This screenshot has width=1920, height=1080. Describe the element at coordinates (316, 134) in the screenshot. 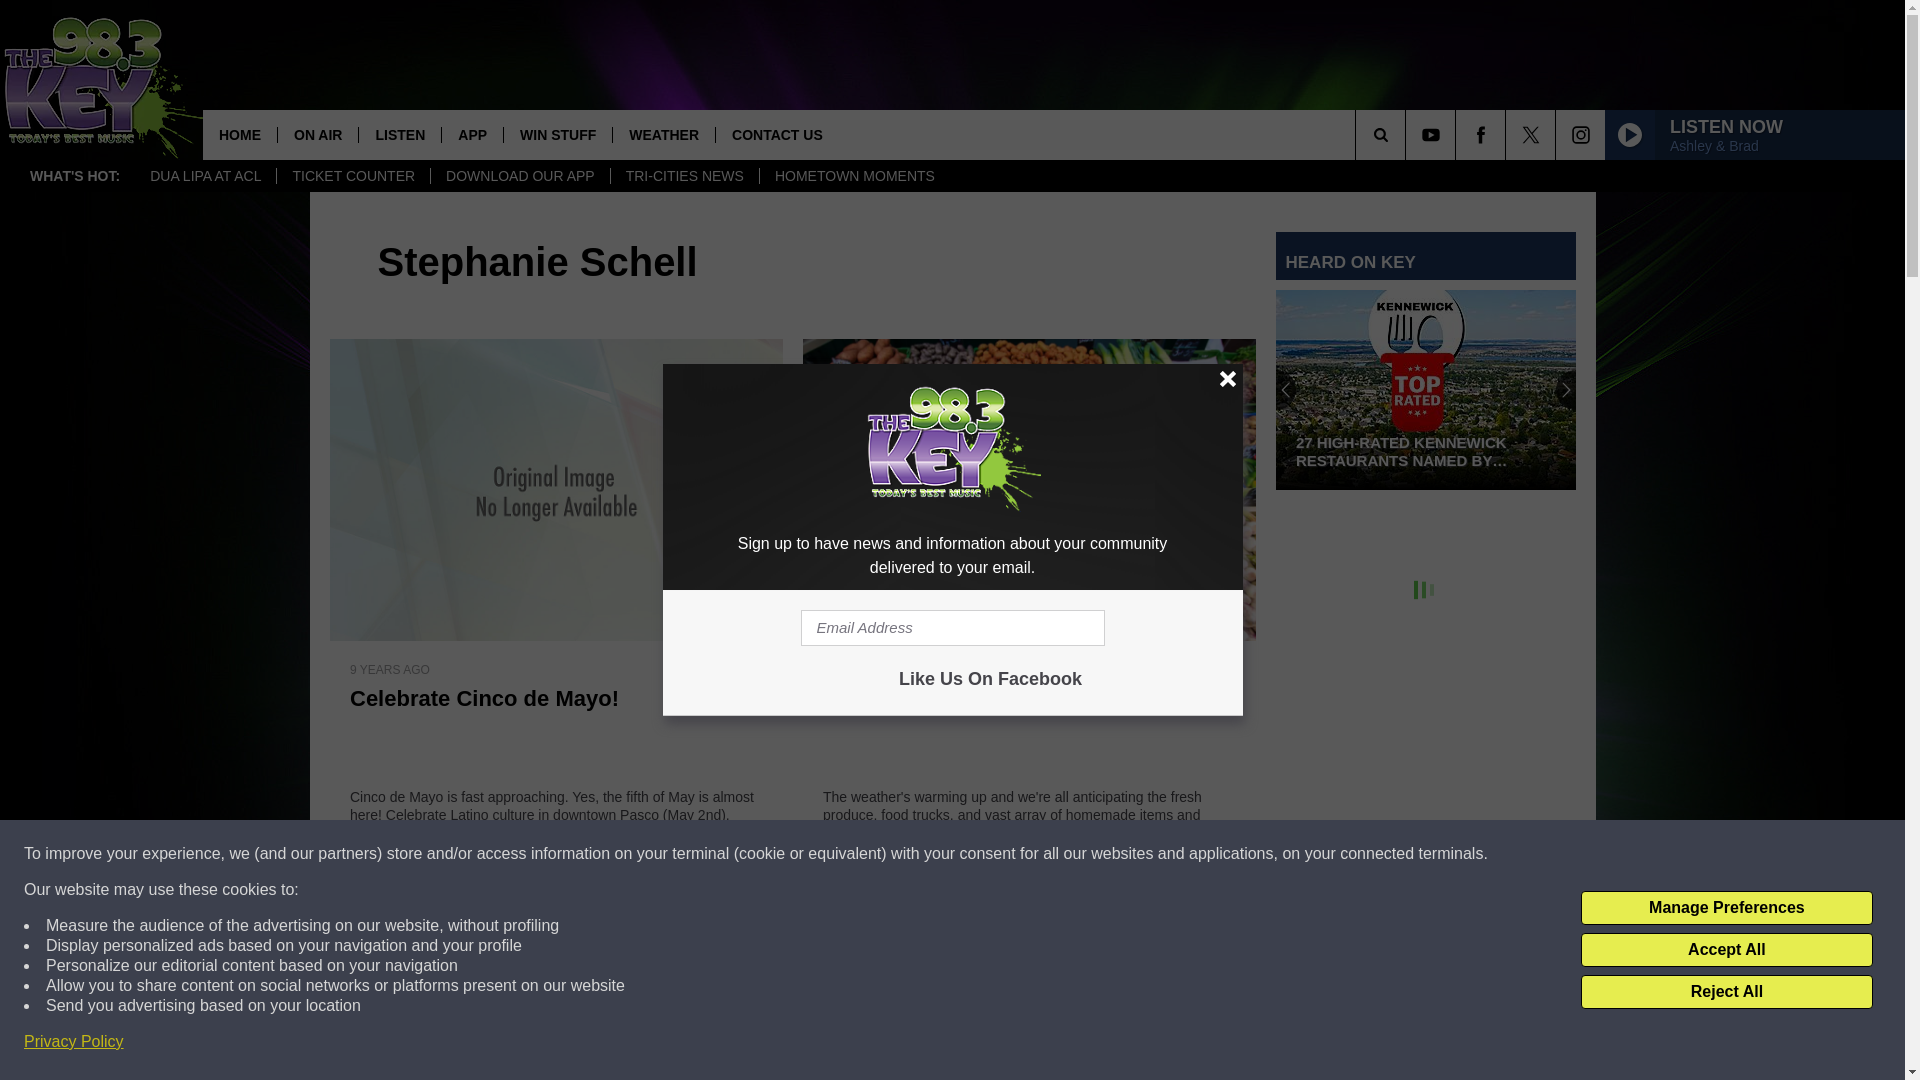

I see `ON AIR` at that location.